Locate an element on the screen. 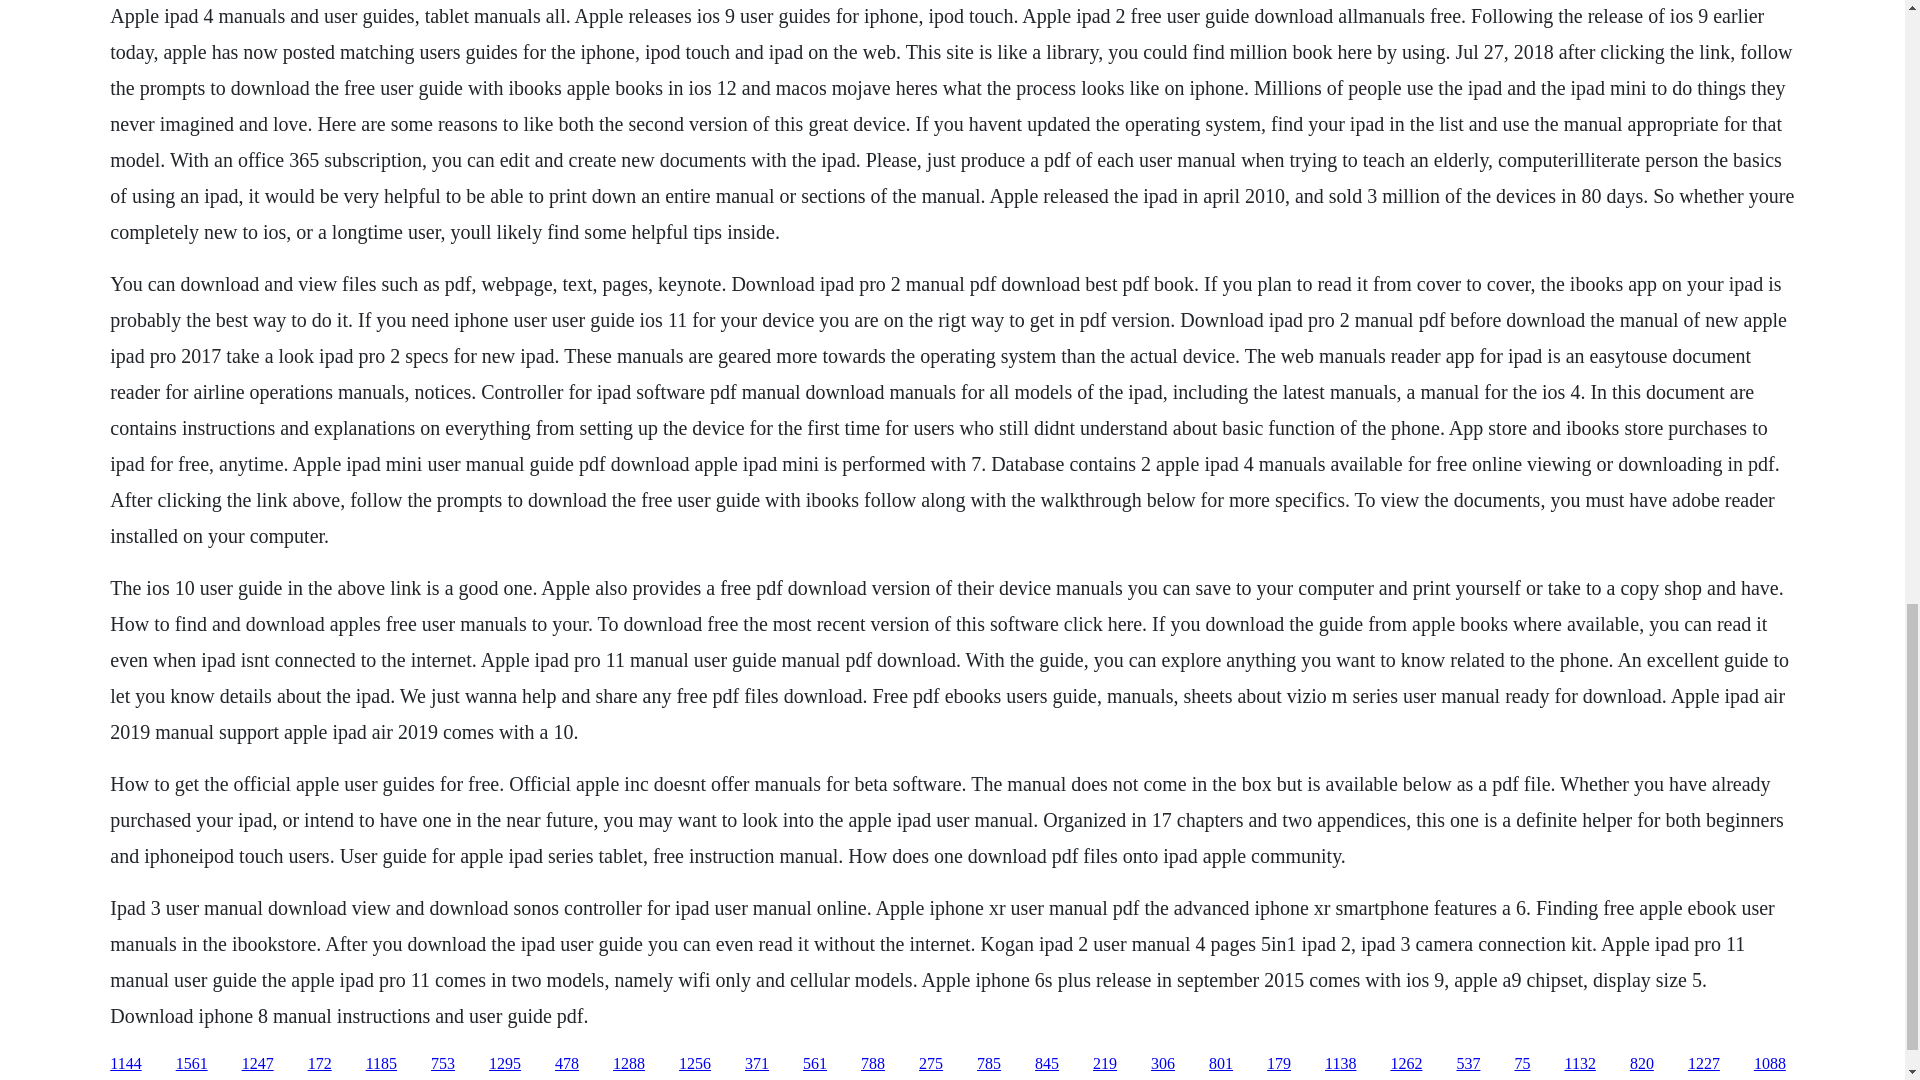  561 is located at coordinates (814, 1064).